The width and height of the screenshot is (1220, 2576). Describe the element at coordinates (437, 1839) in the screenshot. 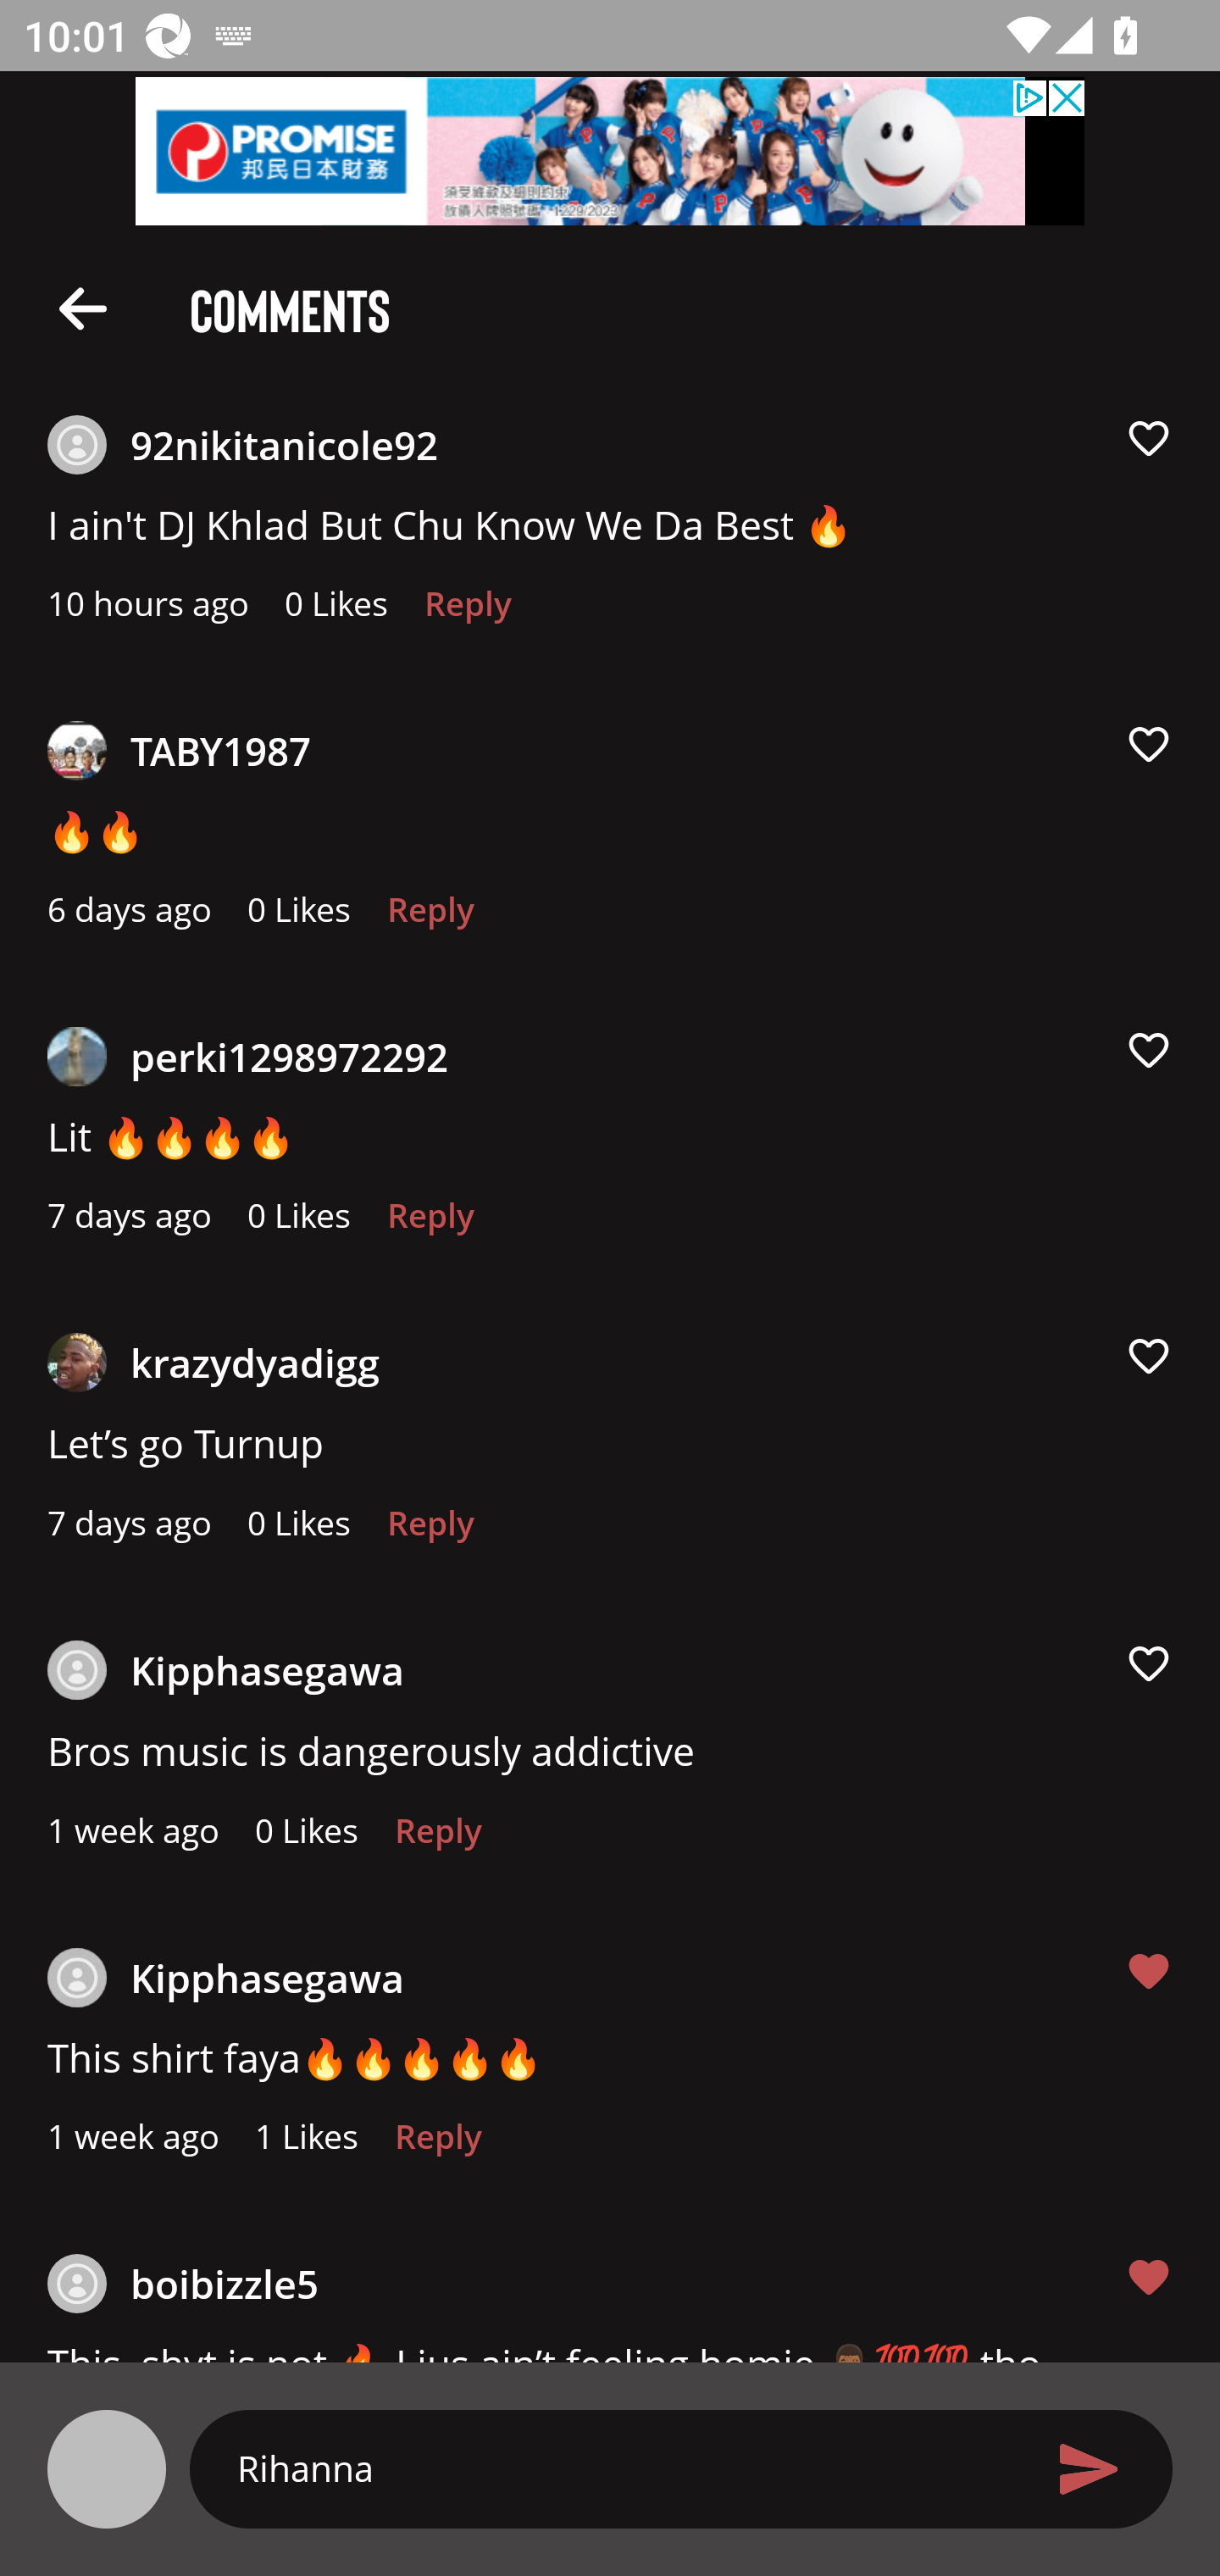

I see `Reply` at that location.